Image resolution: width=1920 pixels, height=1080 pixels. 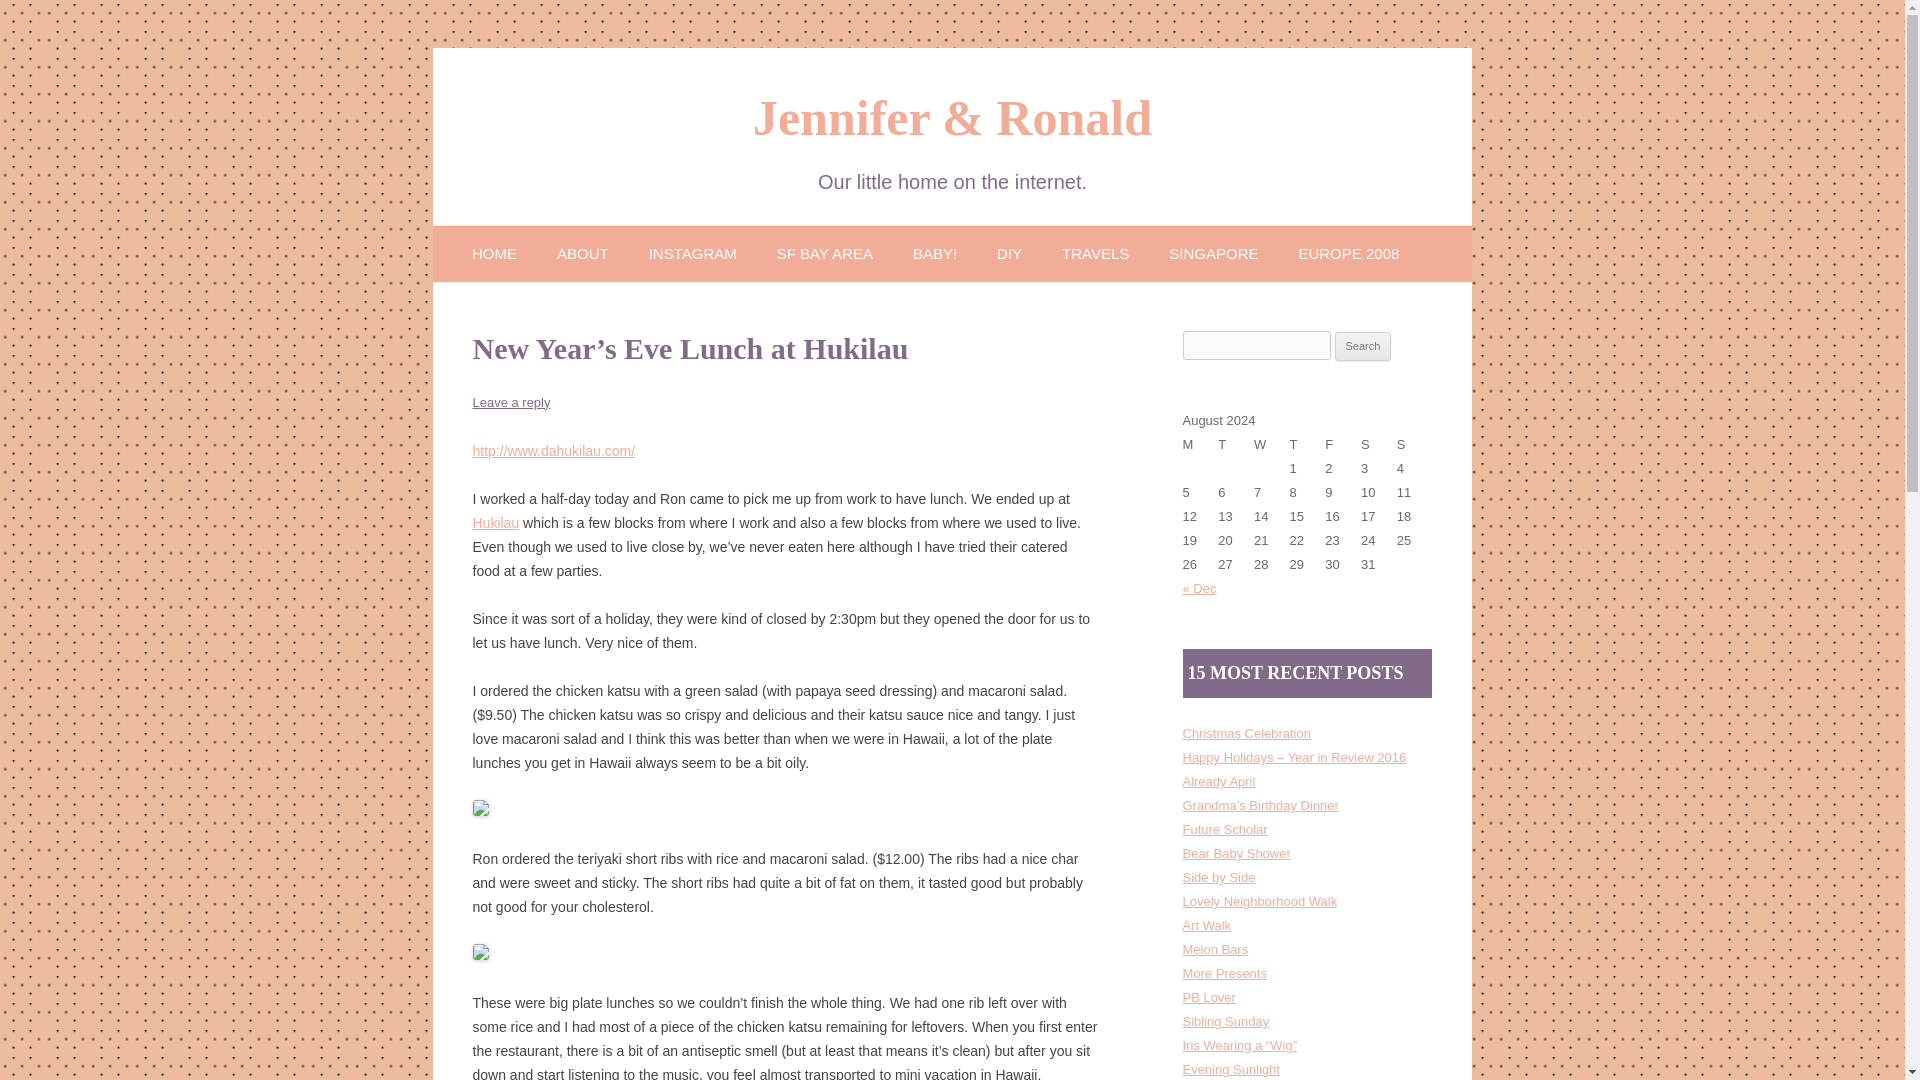 I want to click on Already April, so click(x=1218, y=782).